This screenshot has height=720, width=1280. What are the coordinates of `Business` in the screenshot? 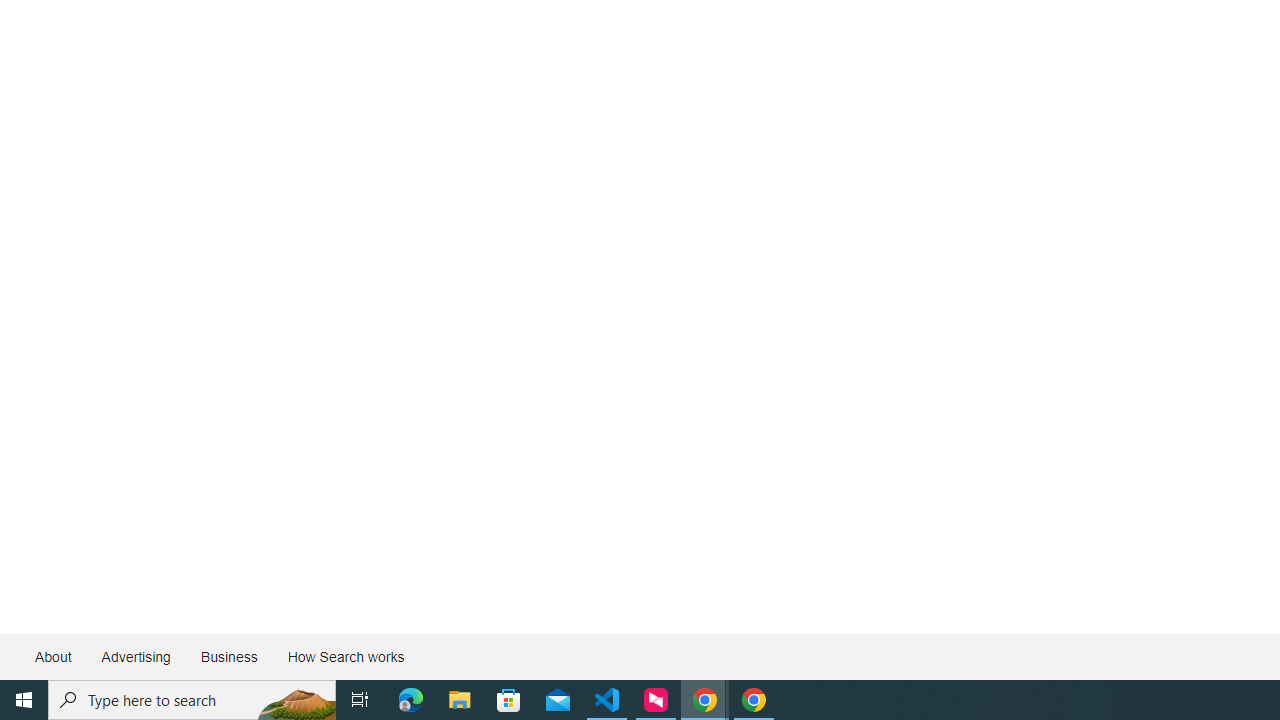 It's located at (228, 656).